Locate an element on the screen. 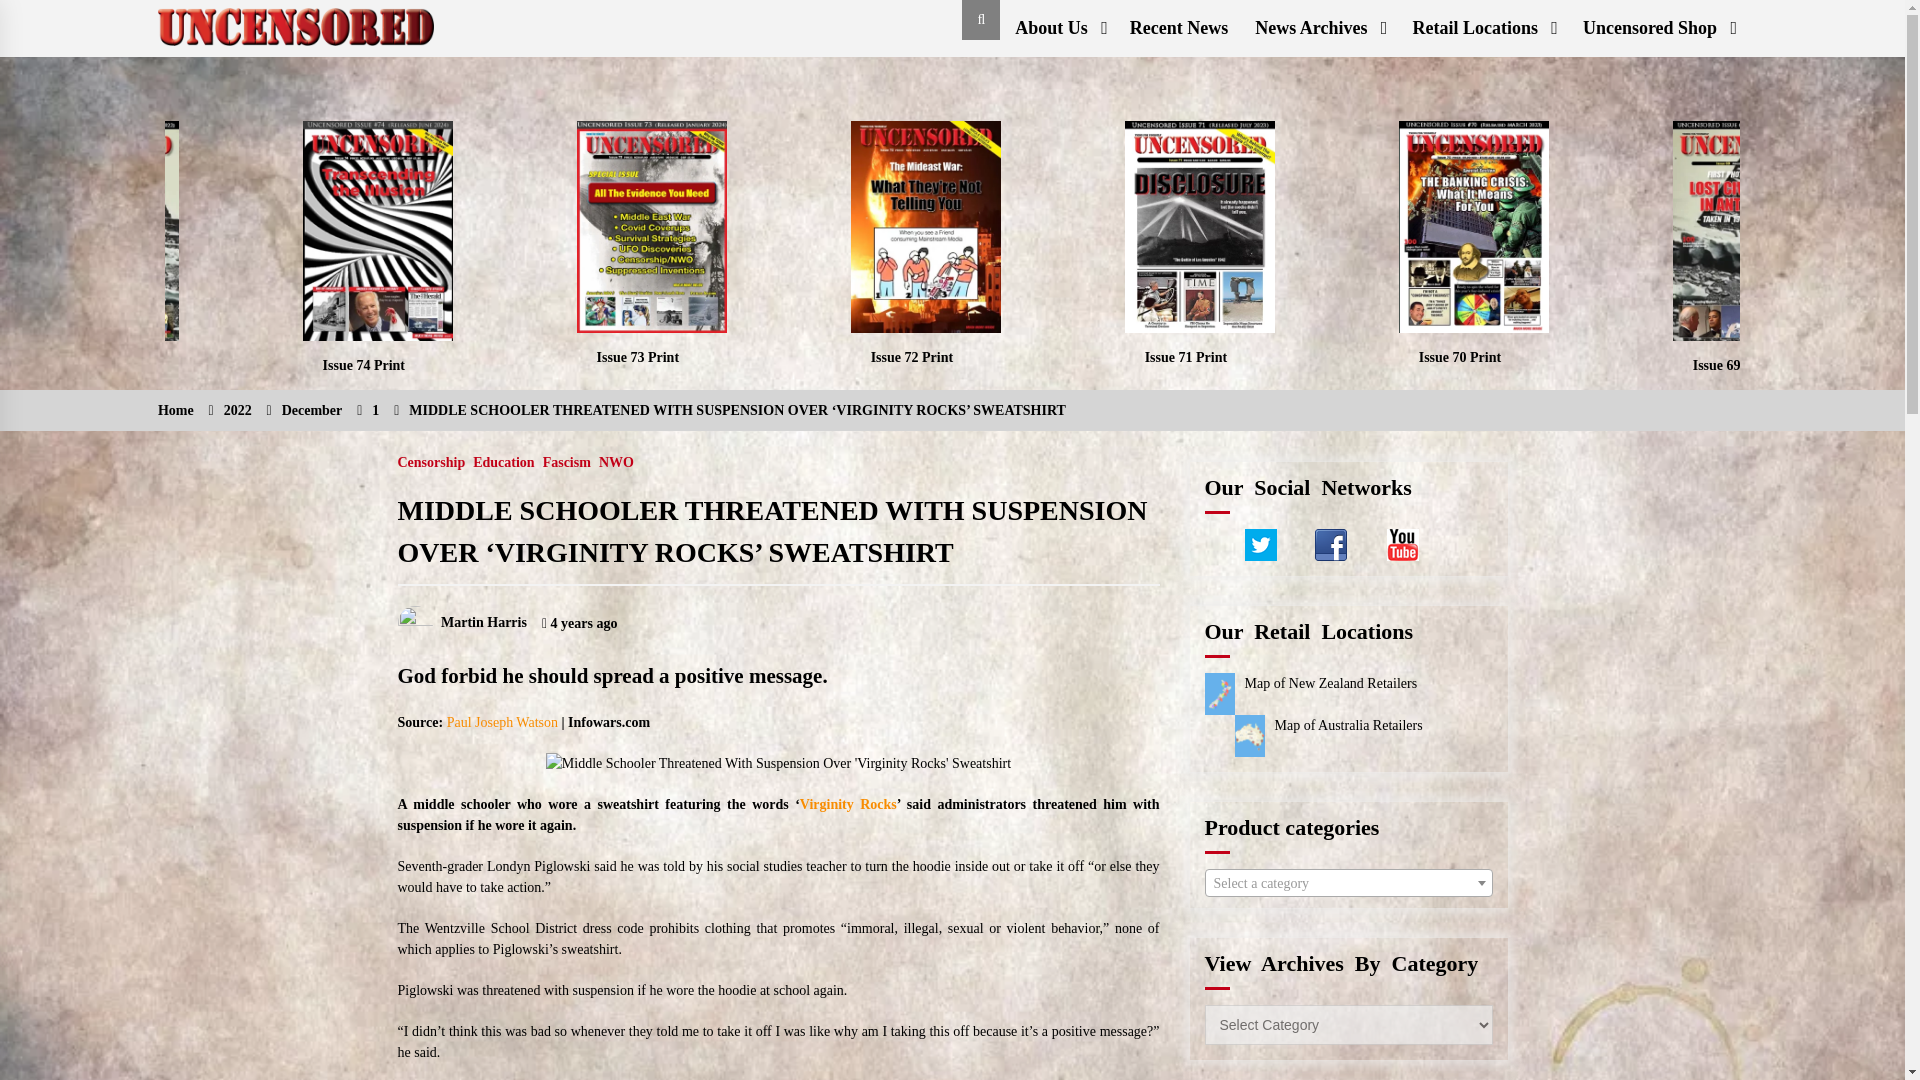  Recent News is located at coordinates (1178, 28).